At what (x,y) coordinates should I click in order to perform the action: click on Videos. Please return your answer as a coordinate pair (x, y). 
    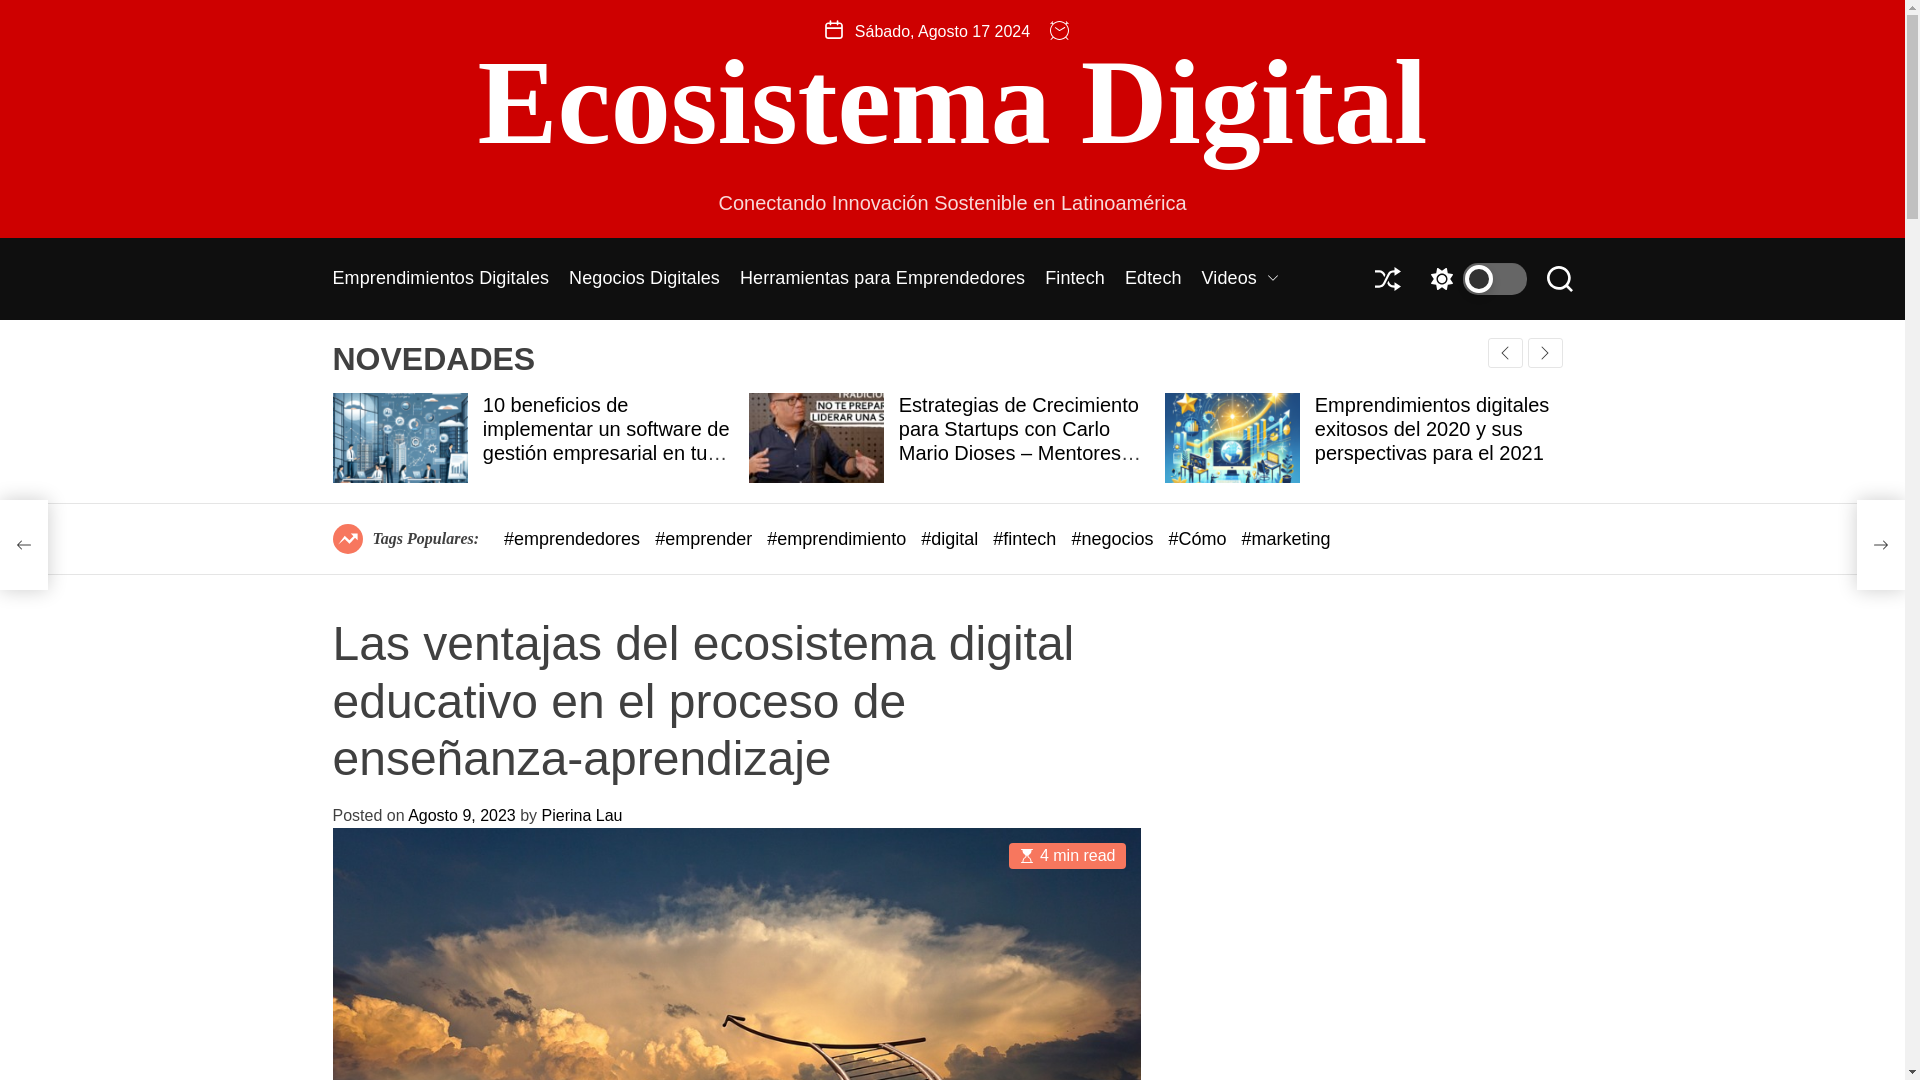
    Looking at the image, I should click on (1240, 279).